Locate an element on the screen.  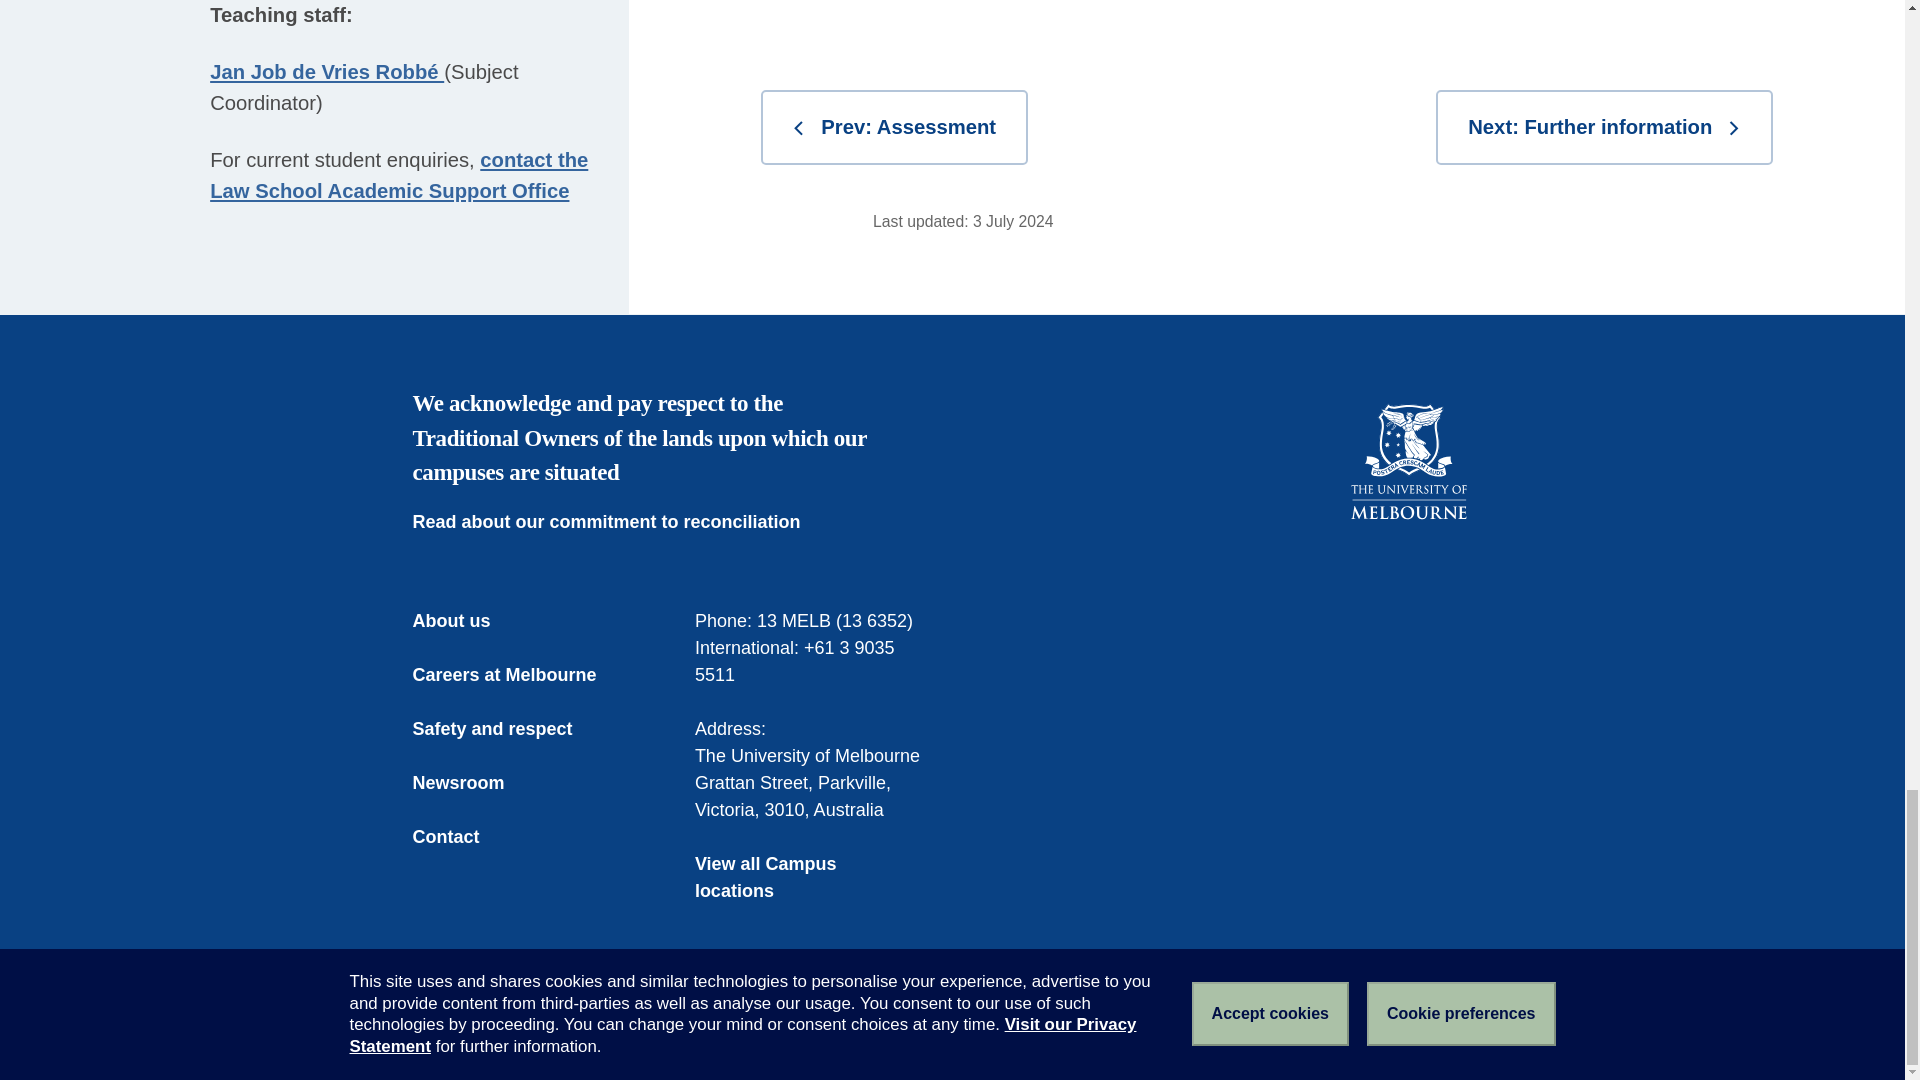
View all Campus locations is located at coordinates (811, 878).